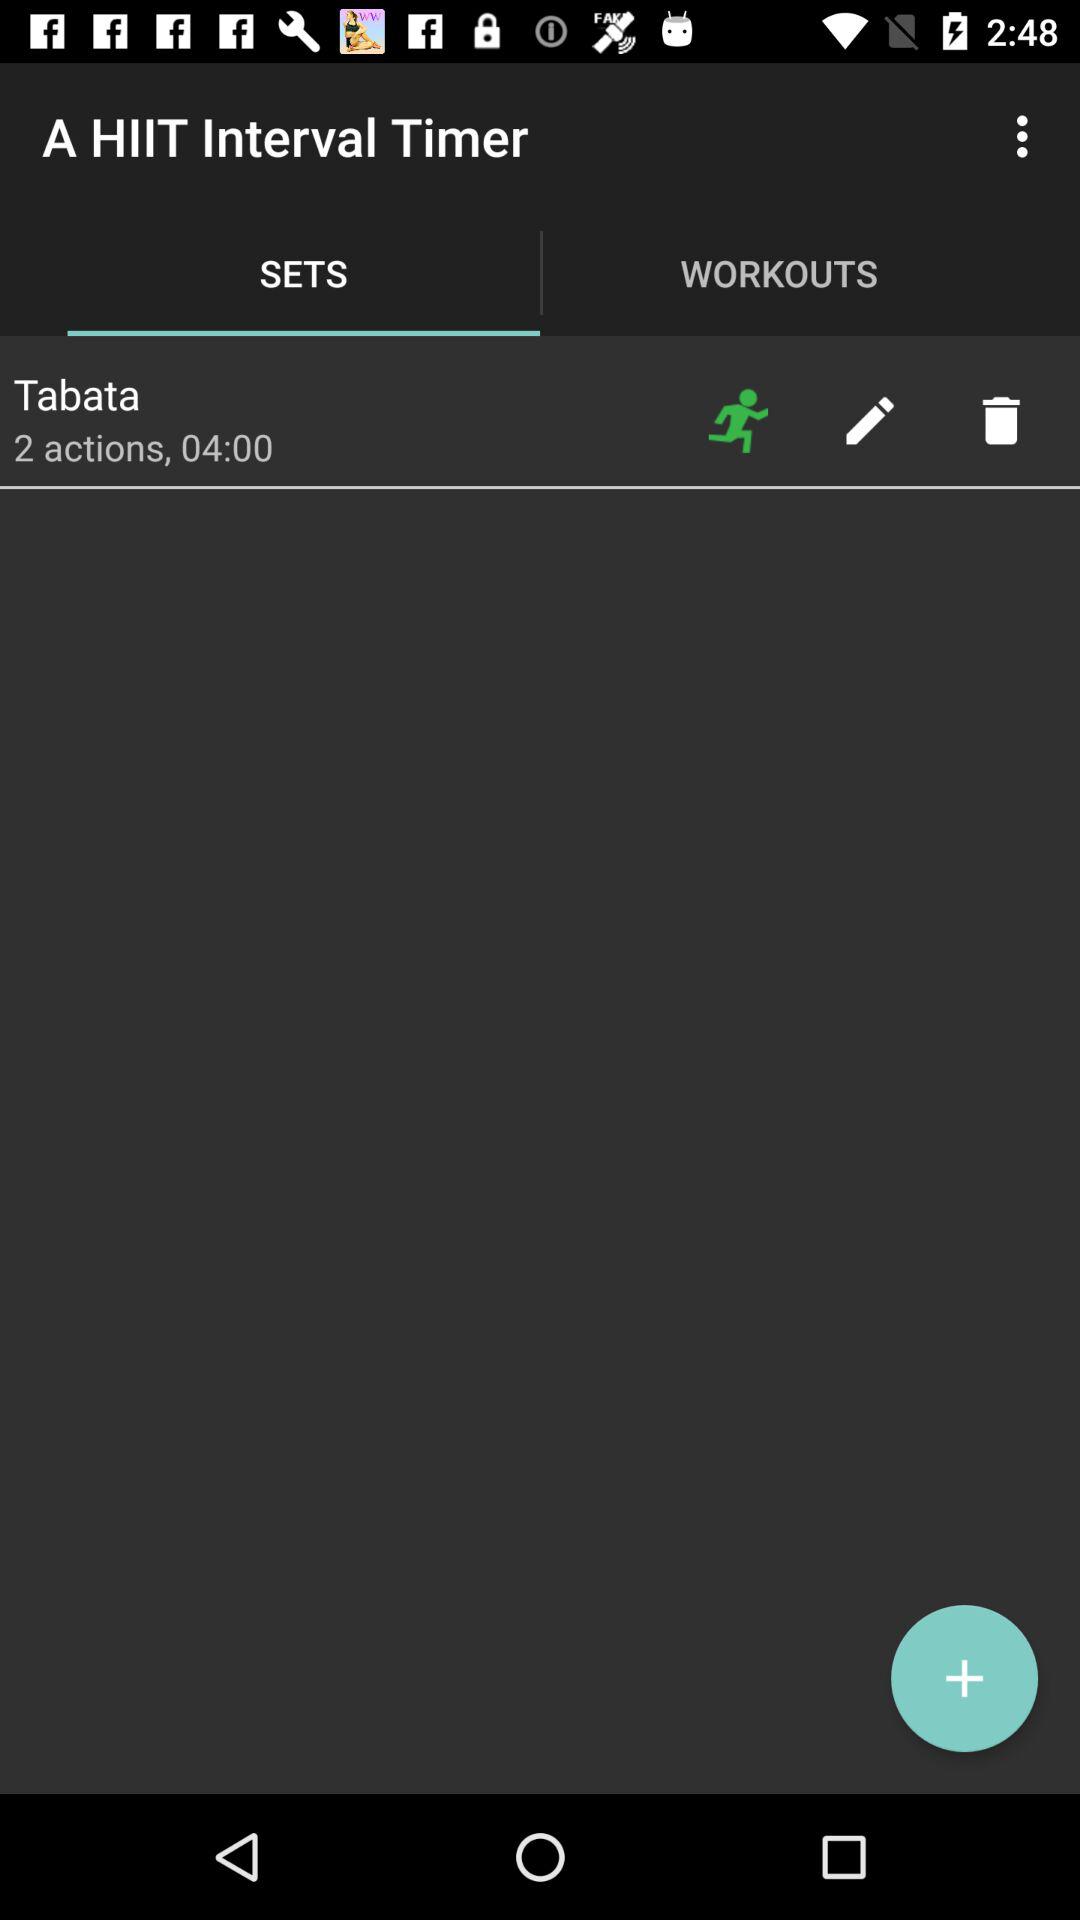 Image resolution: width=1080 pixels, height=1920 pixels. Describe the element at coordinates (870, 420) in the screenshot. I see `edit set` at that location.